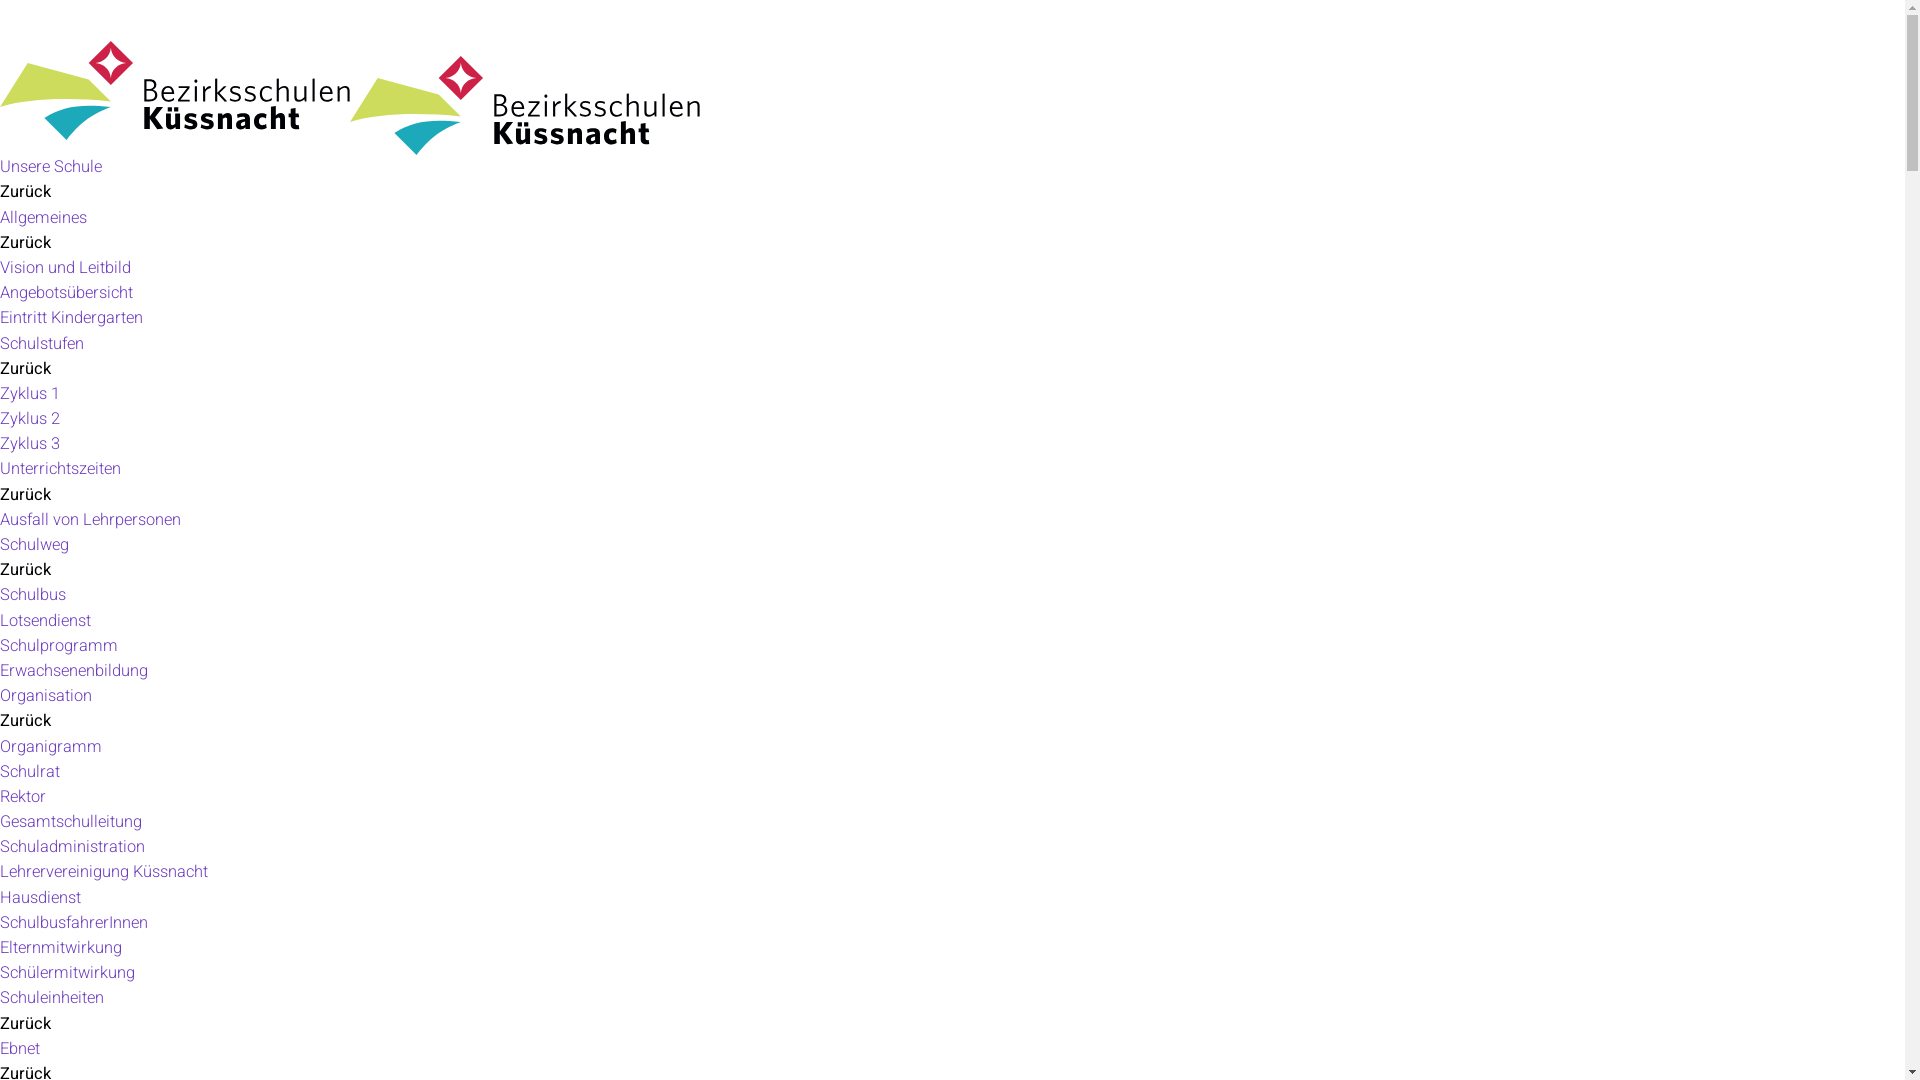  I want to click on Schulstufen, so click(42, 344).